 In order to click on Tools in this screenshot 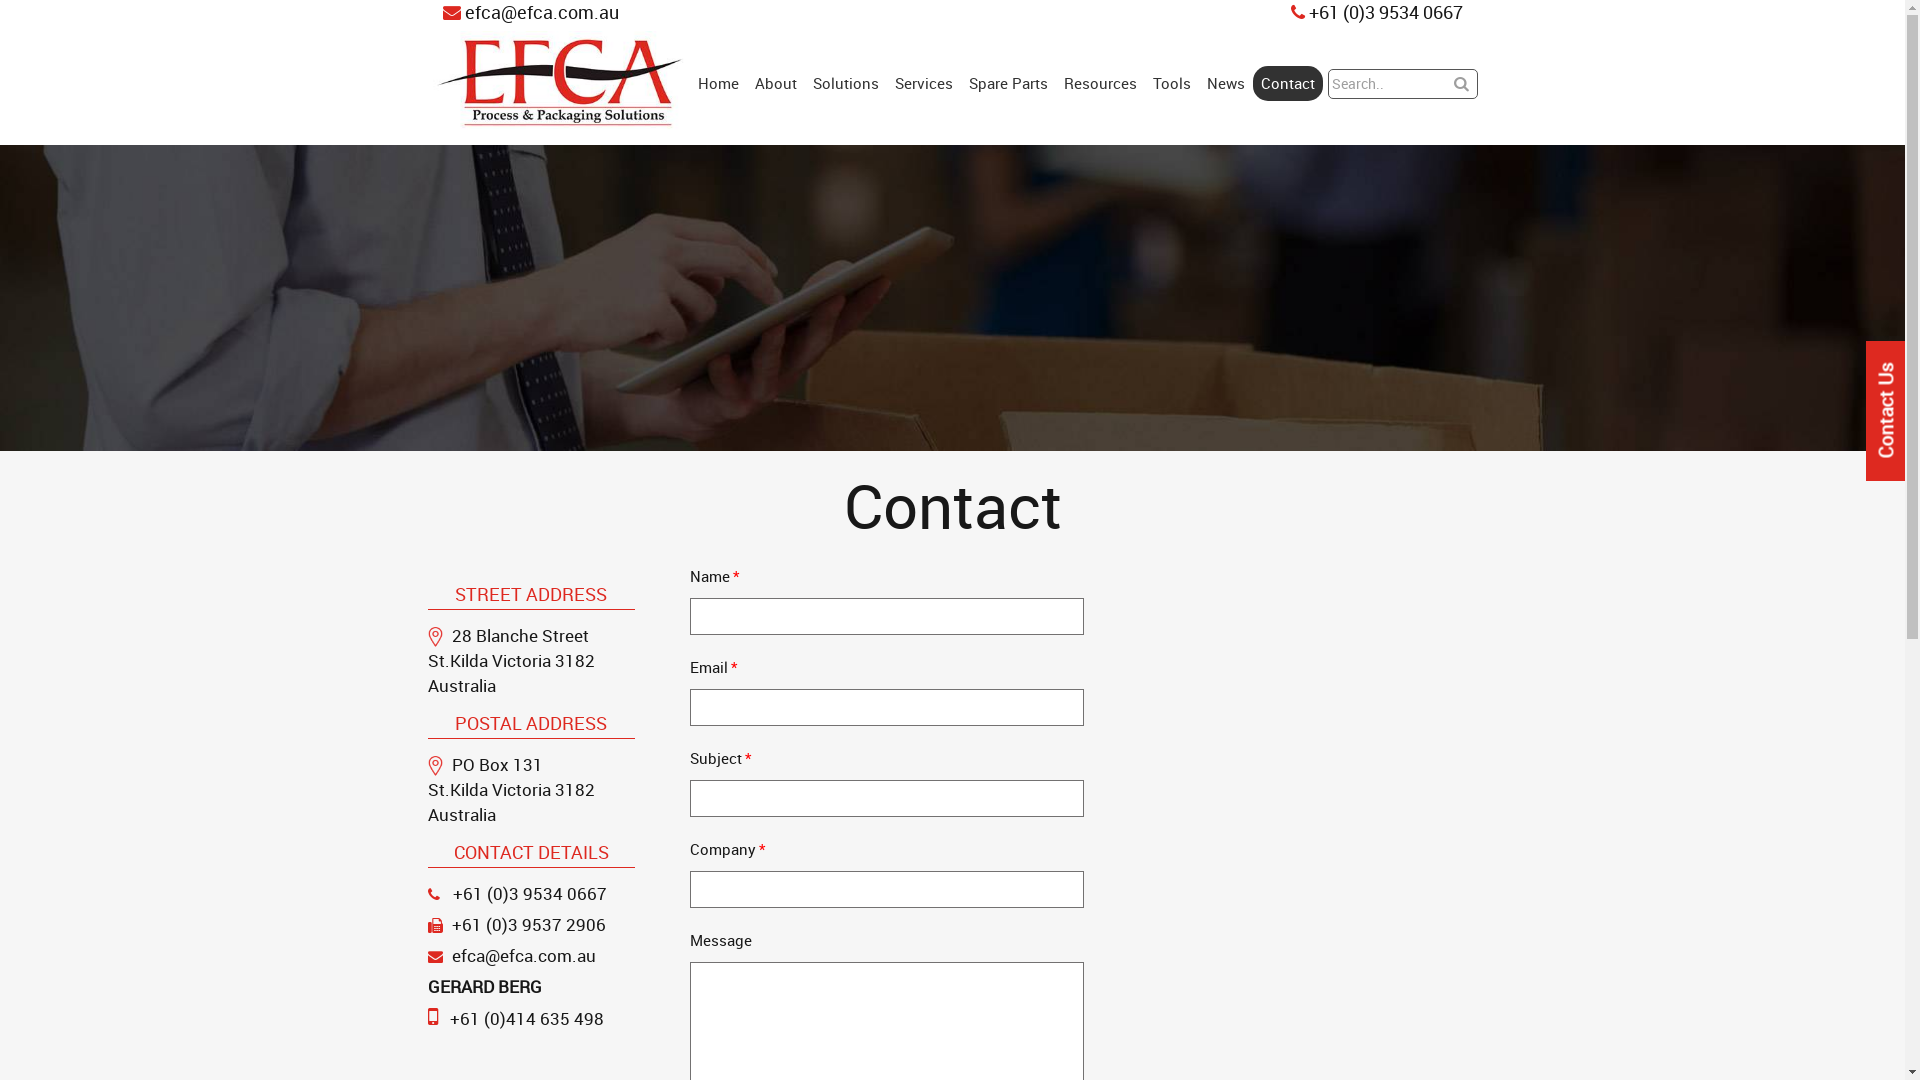, I will do `click(1172, 84)`.